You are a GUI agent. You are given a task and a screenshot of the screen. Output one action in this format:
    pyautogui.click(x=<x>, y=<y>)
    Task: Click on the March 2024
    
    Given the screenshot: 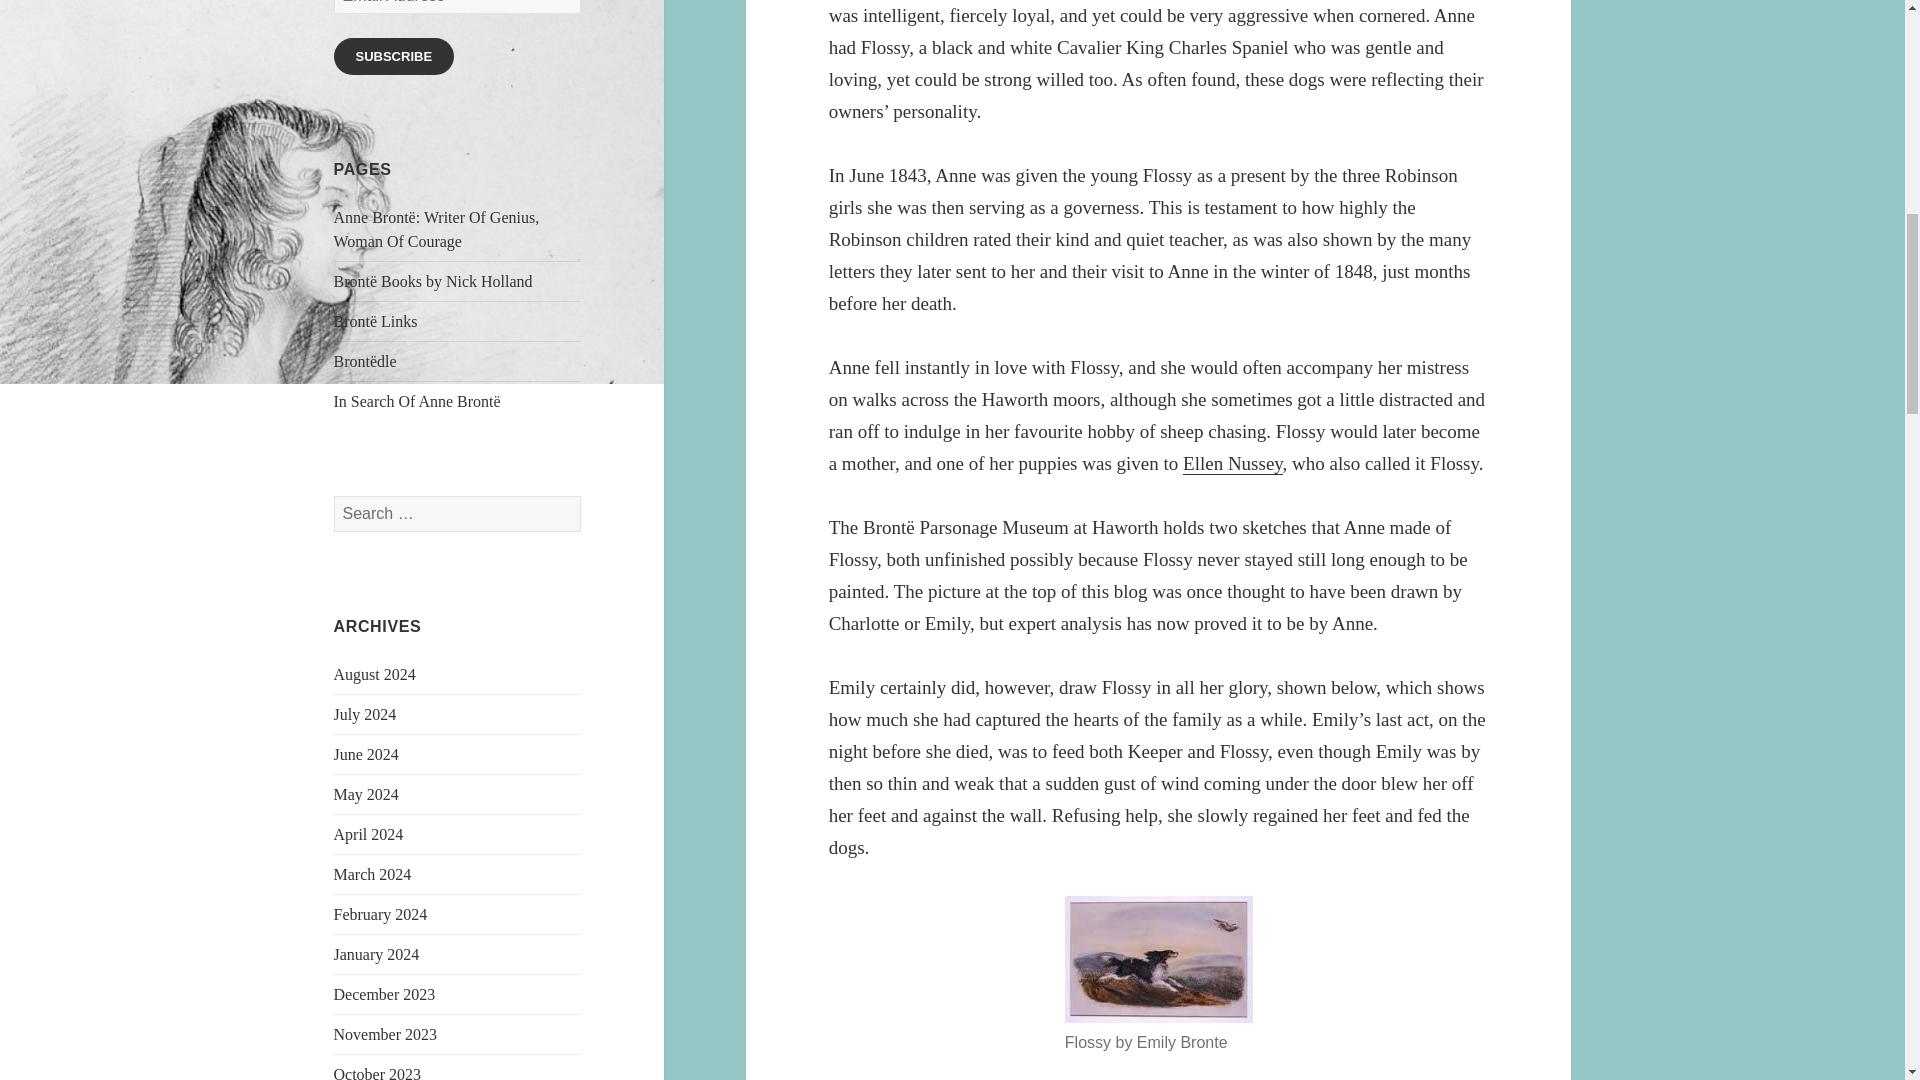 What is the action you would take?
    pyautogui.click(x=373, y=874)
    